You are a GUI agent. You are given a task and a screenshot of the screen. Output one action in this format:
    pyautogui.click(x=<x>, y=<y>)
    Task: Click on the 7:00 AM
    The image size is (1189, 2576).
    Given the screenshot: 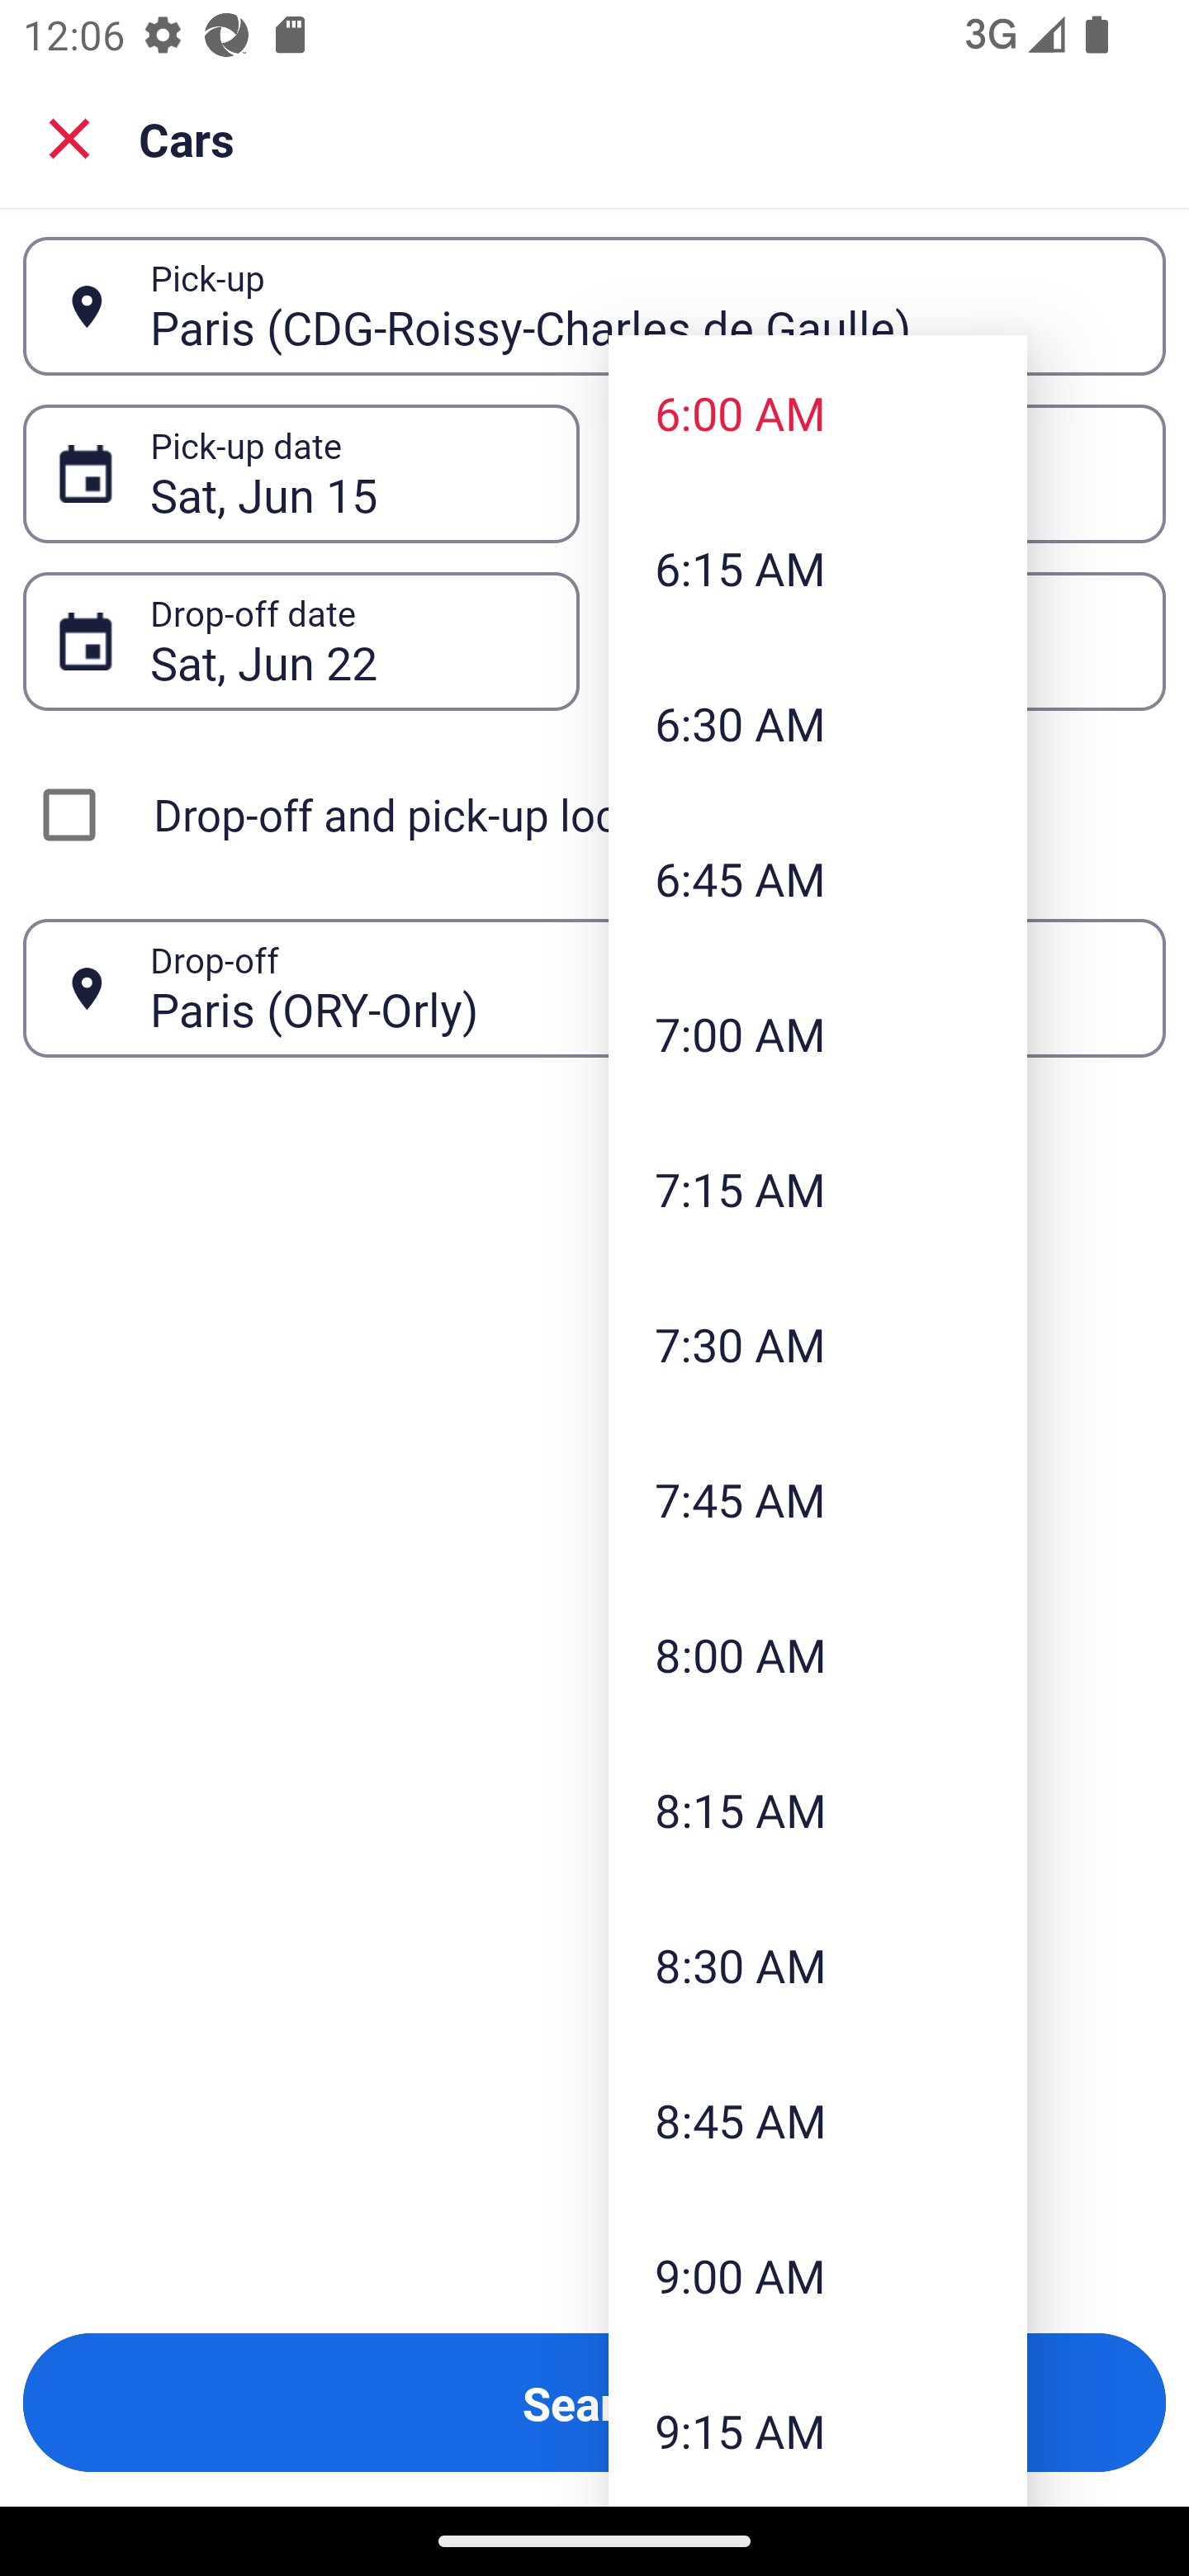 What is the action you would take?
    pyautogui.click(x=817, y=1032)
    